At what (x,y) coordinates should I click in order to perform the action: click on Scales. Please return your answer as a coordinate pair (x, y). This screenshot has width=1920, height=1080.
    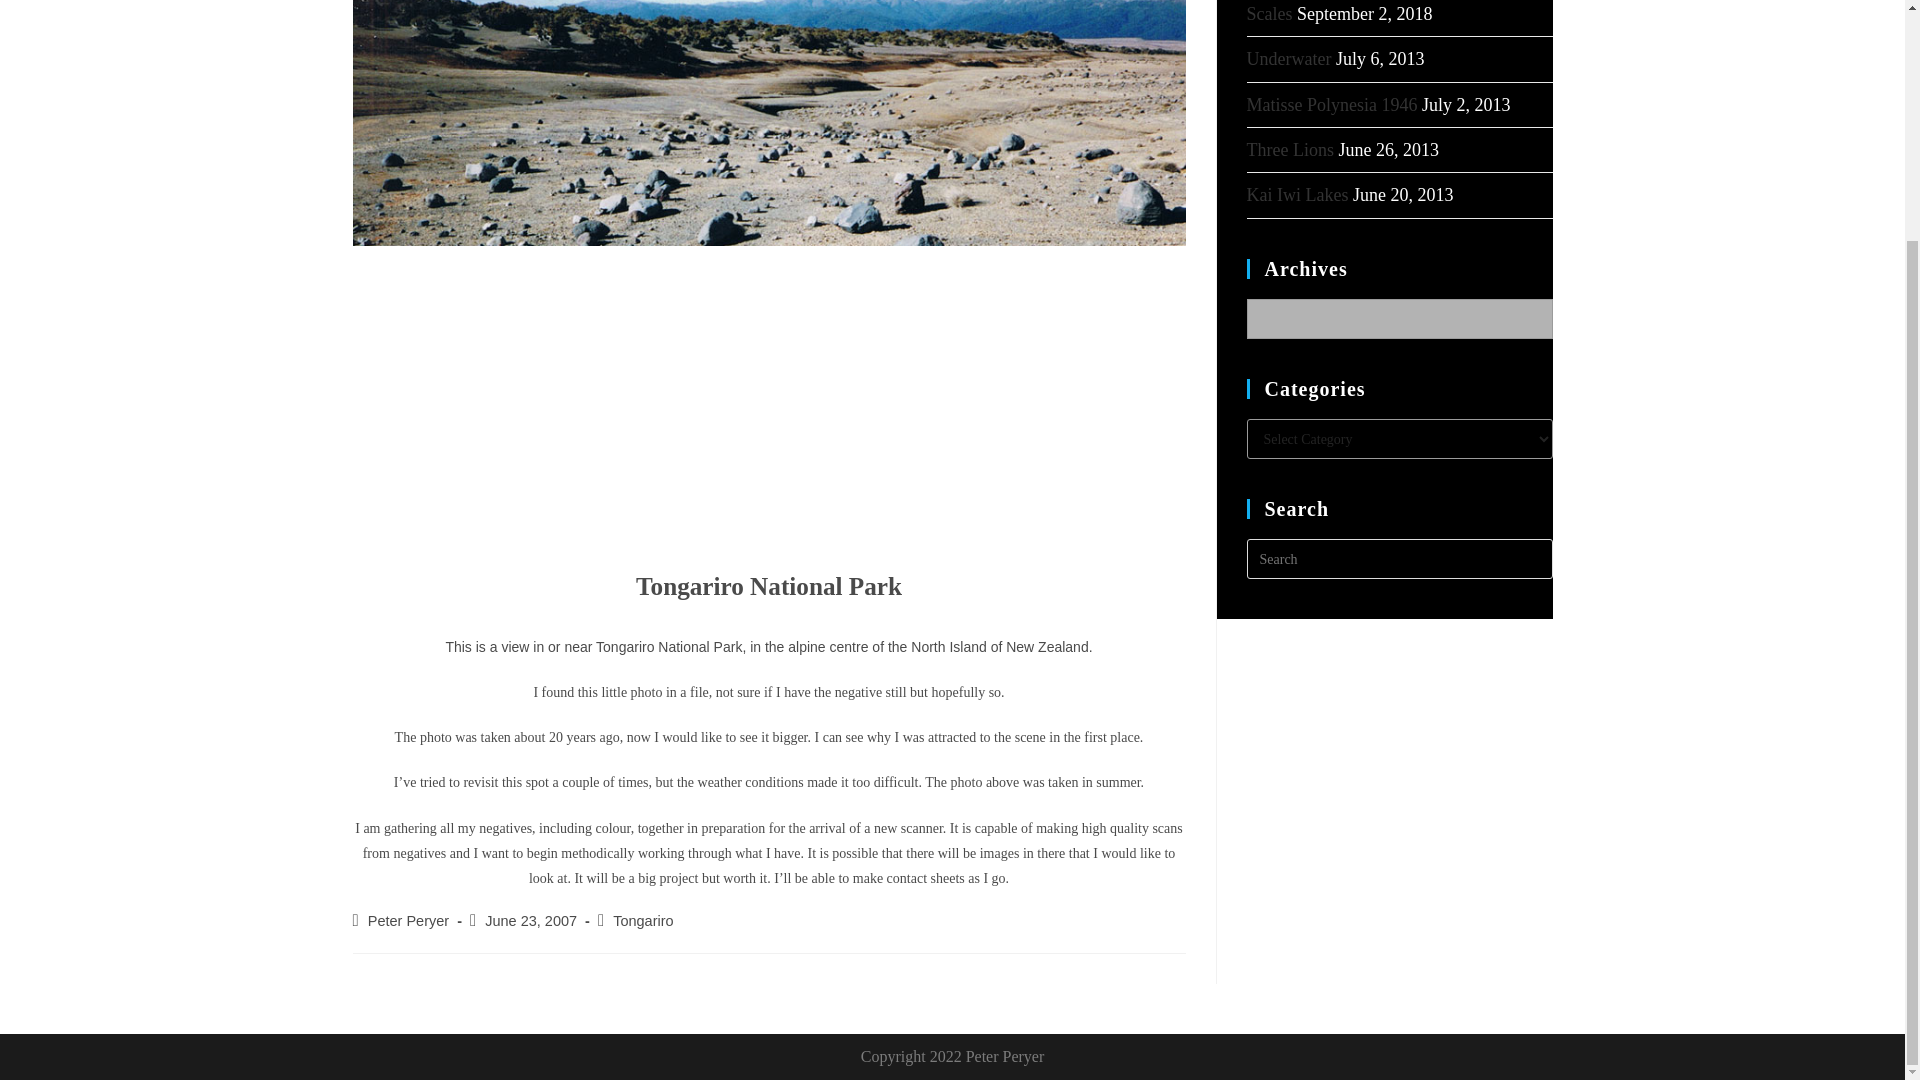
    Looking at the image, I should click on (1269, 14).